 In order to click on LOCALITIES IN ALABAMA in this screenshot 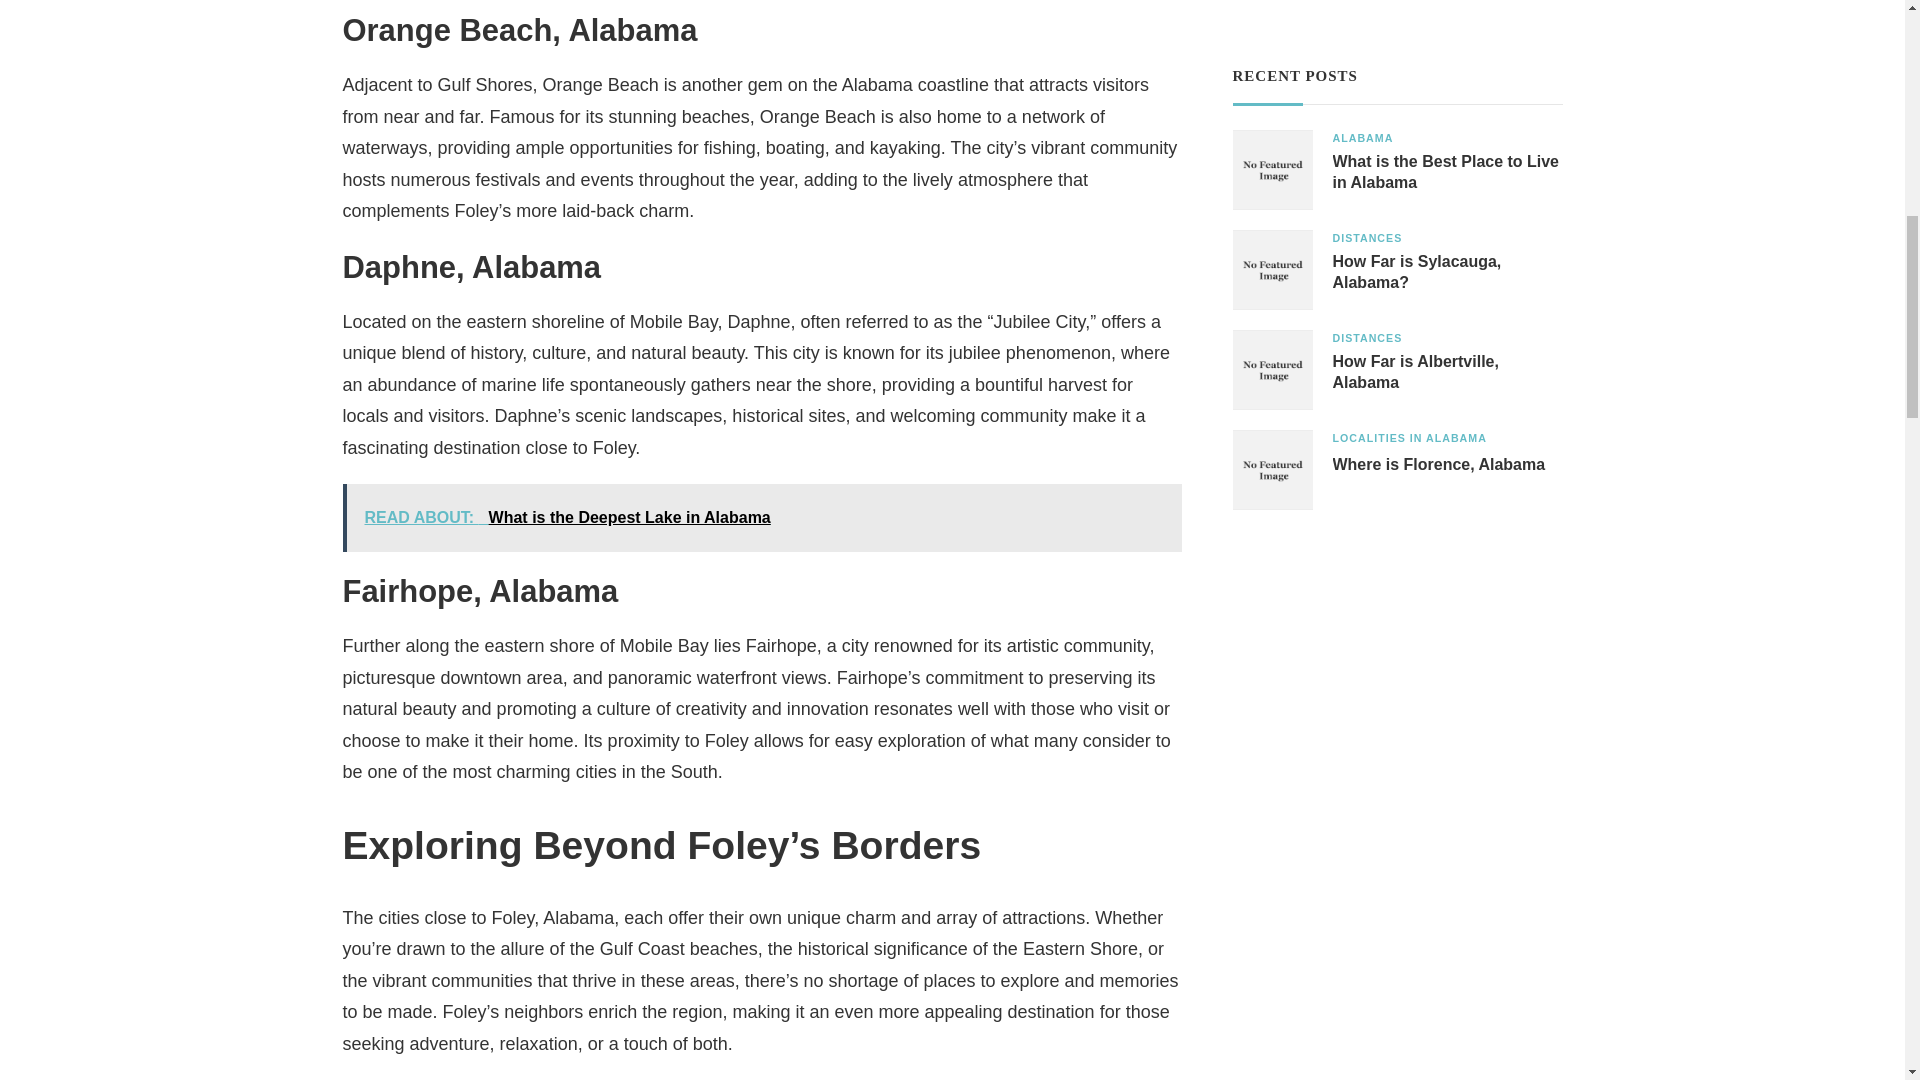, I will do `click(1409, 438)`.